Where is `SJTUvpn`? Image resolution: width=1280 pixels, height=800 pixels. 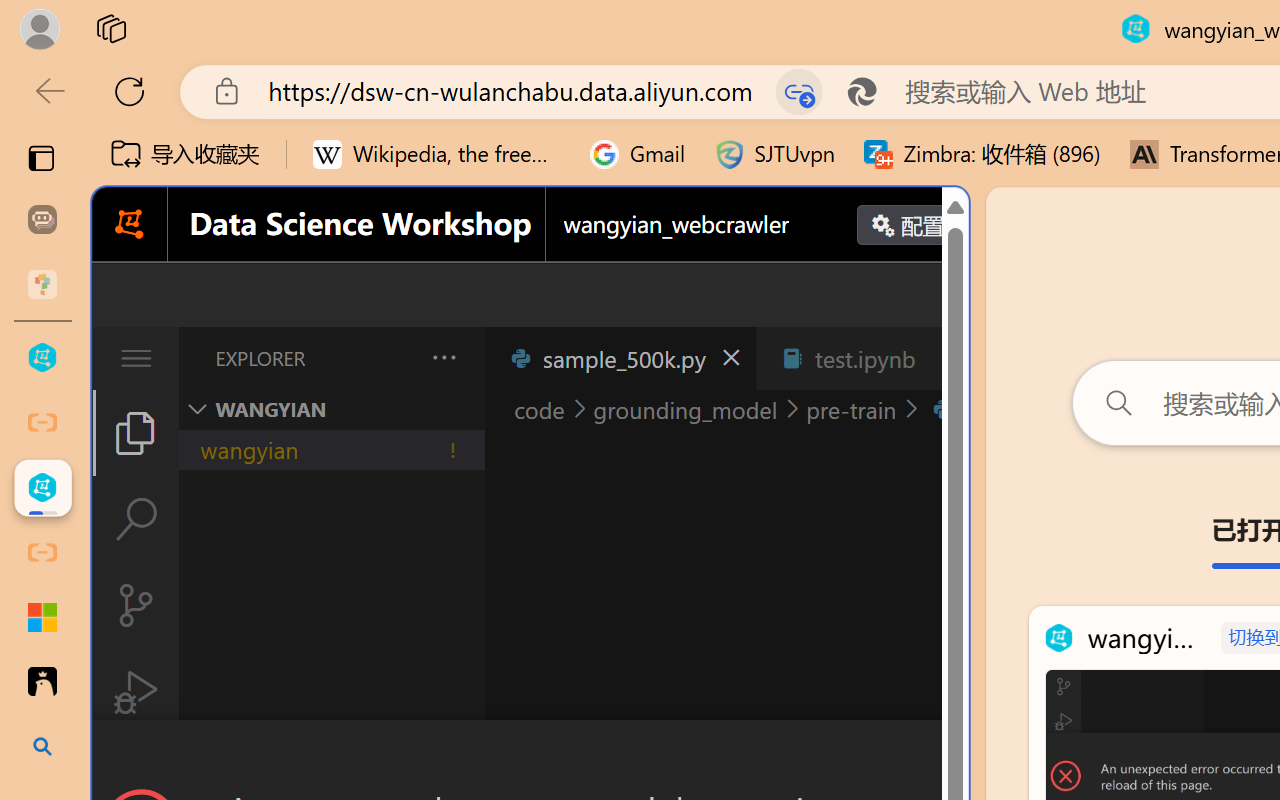 SJTUvpn is located at coordinates (774, 154).